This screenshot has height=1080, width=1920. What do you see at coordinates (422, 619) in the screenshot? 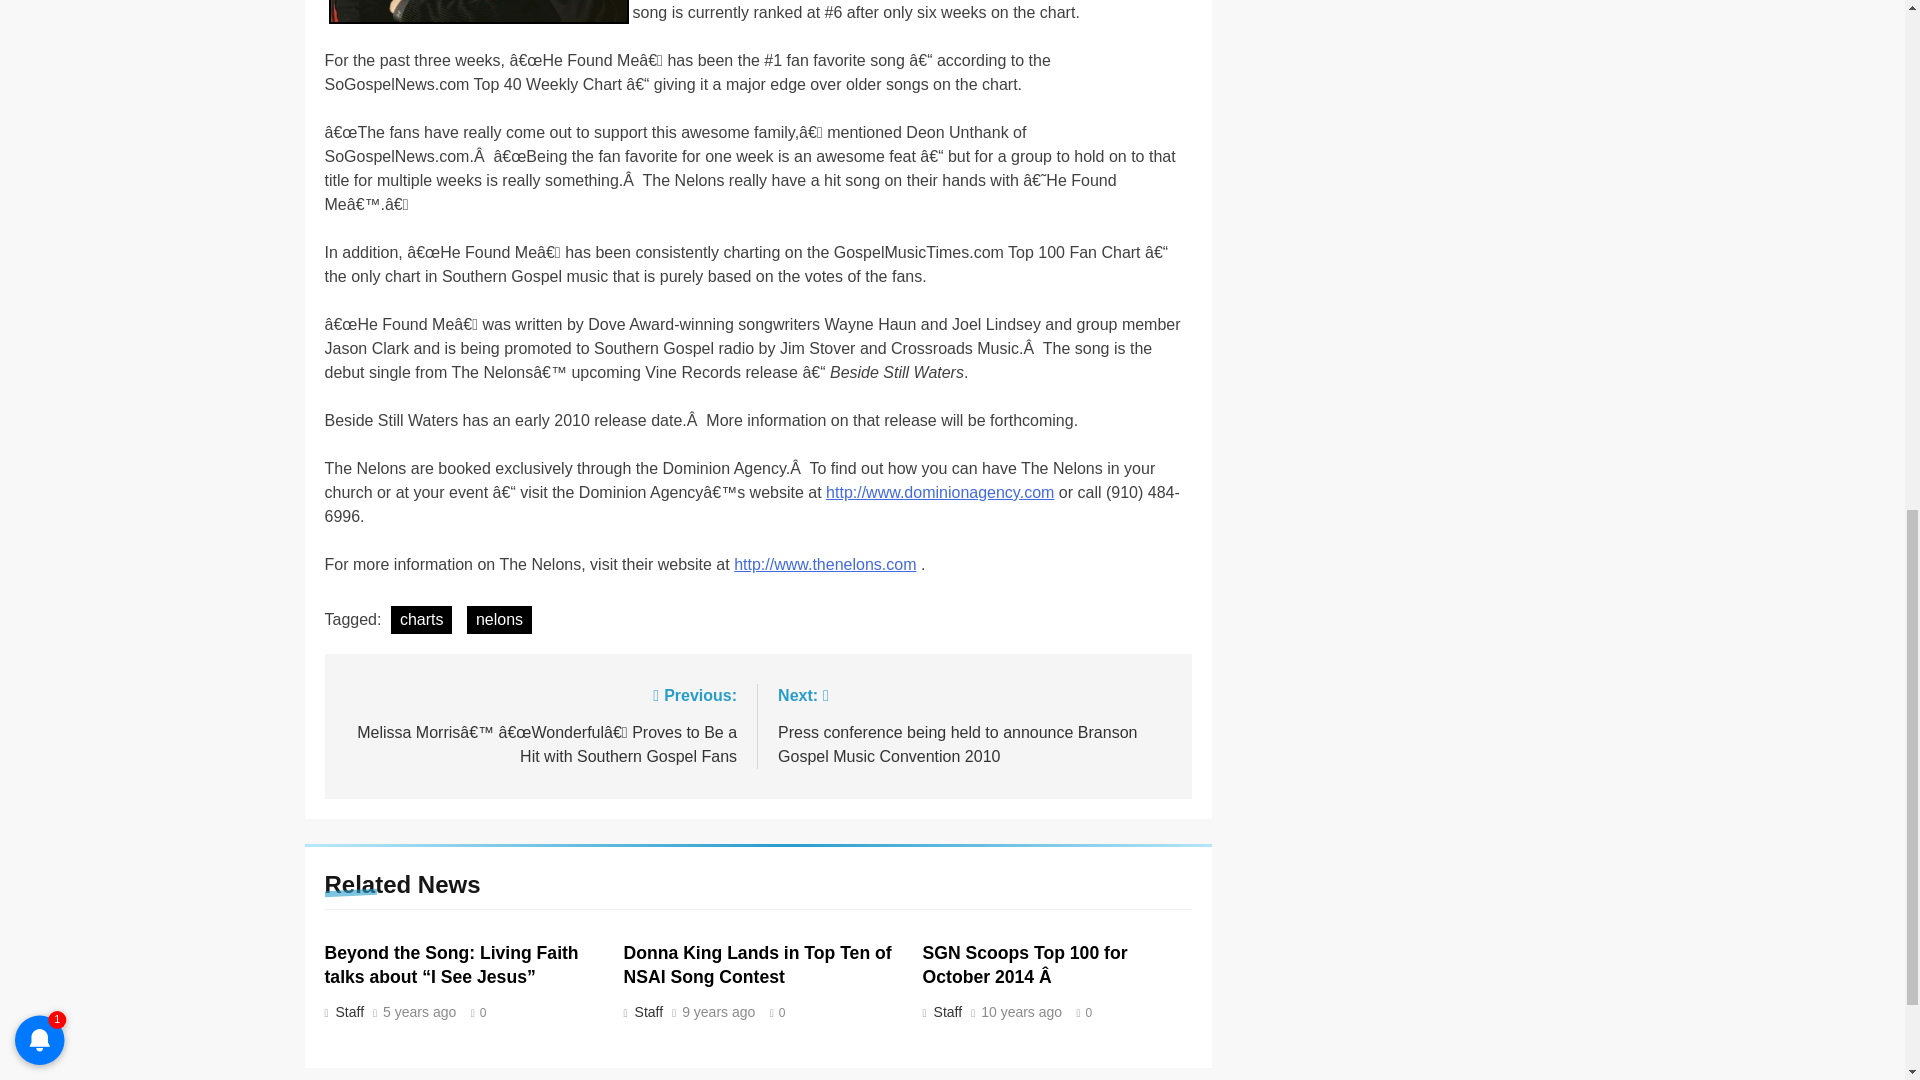
I see `charts` at bounding box center [422, 619].